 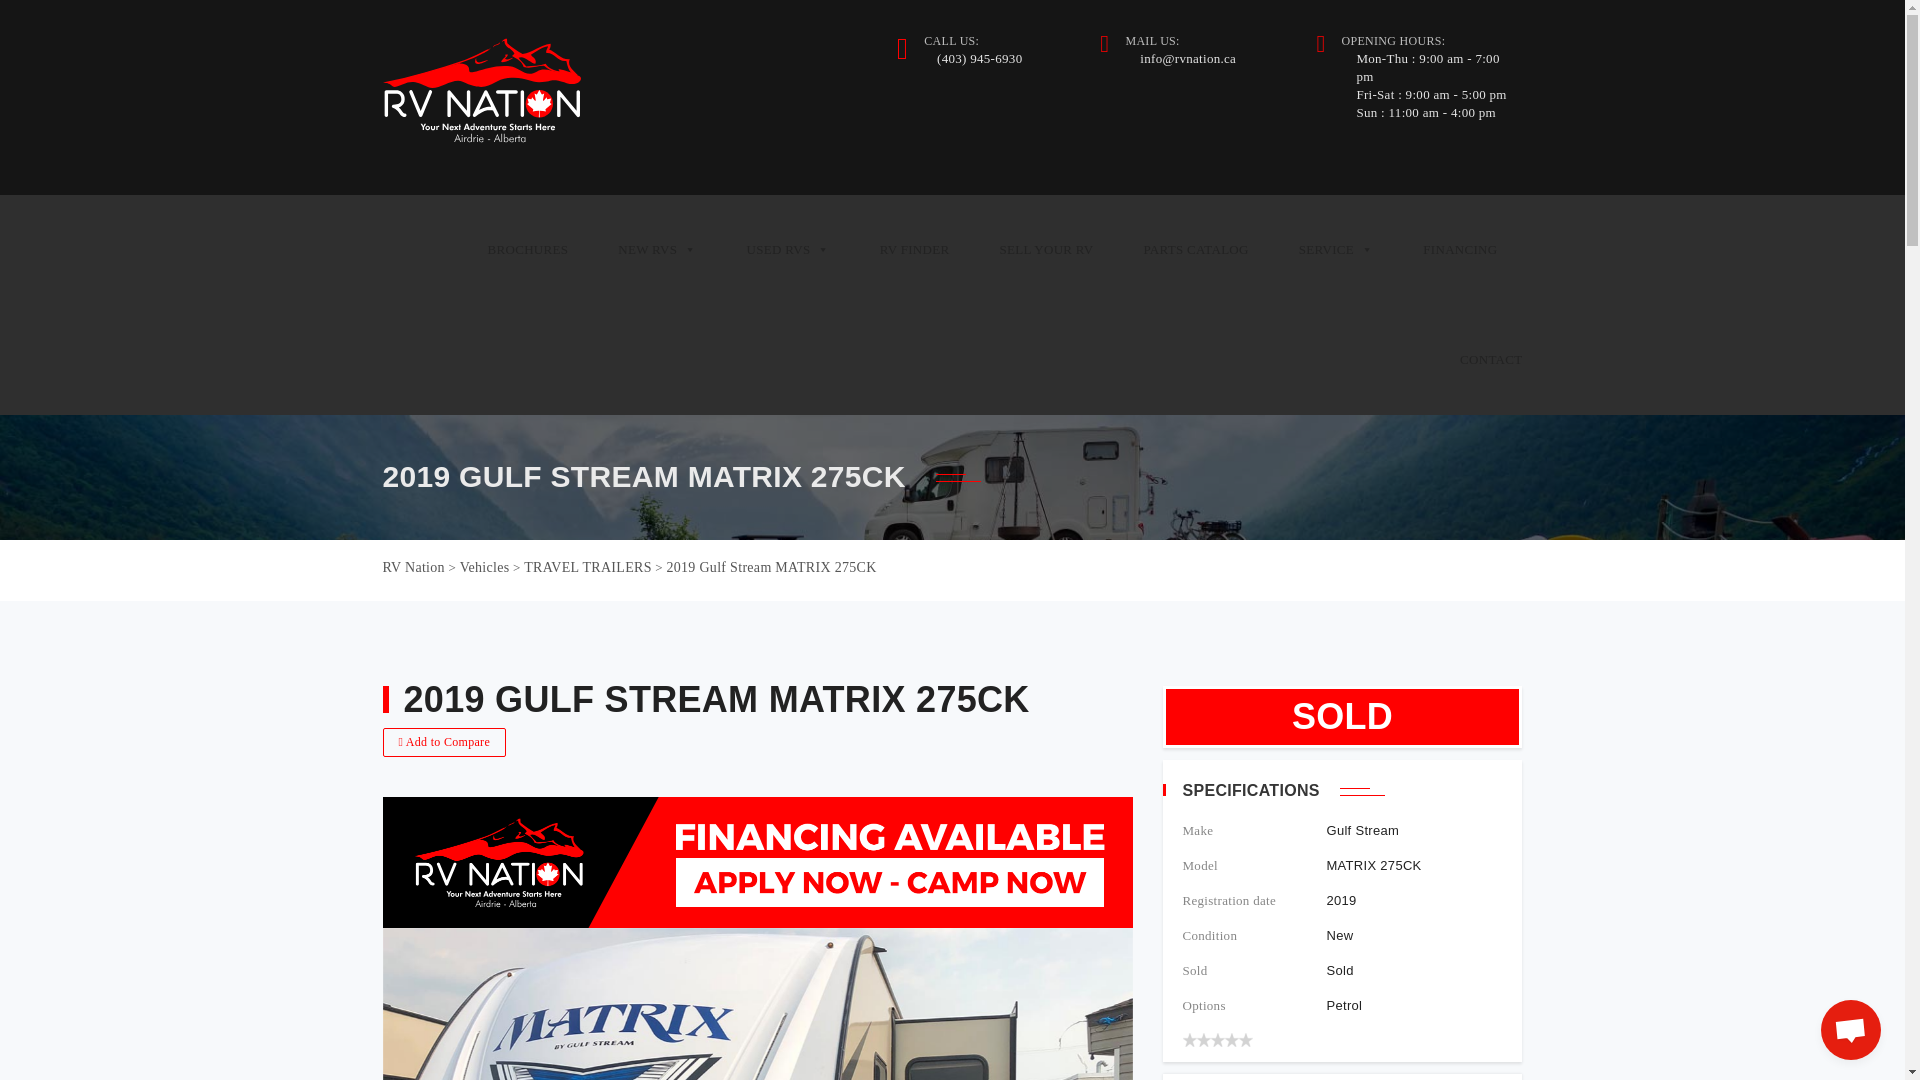 I want to click on USED RVS, so click(x=788, y=250).